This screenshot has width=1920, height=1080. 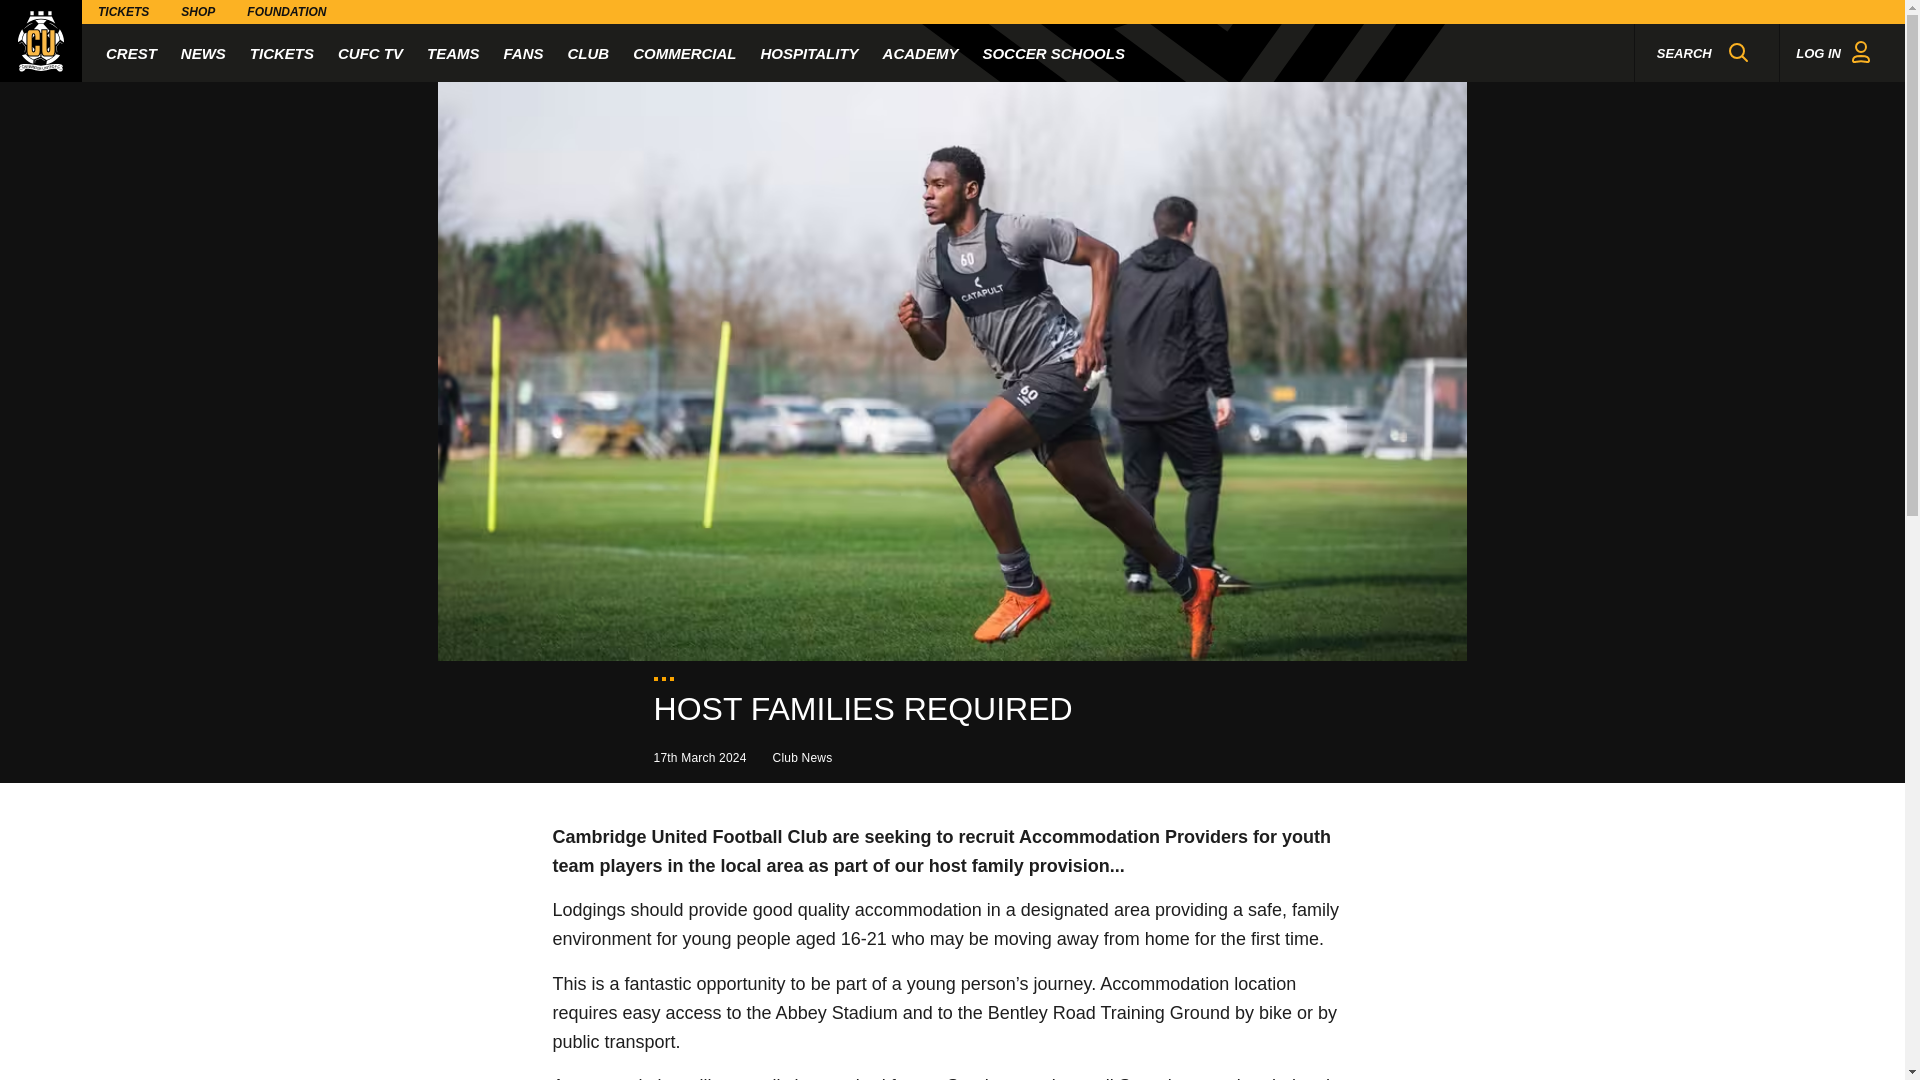 I want to click on TICKETS, so click(x=282, y=52).